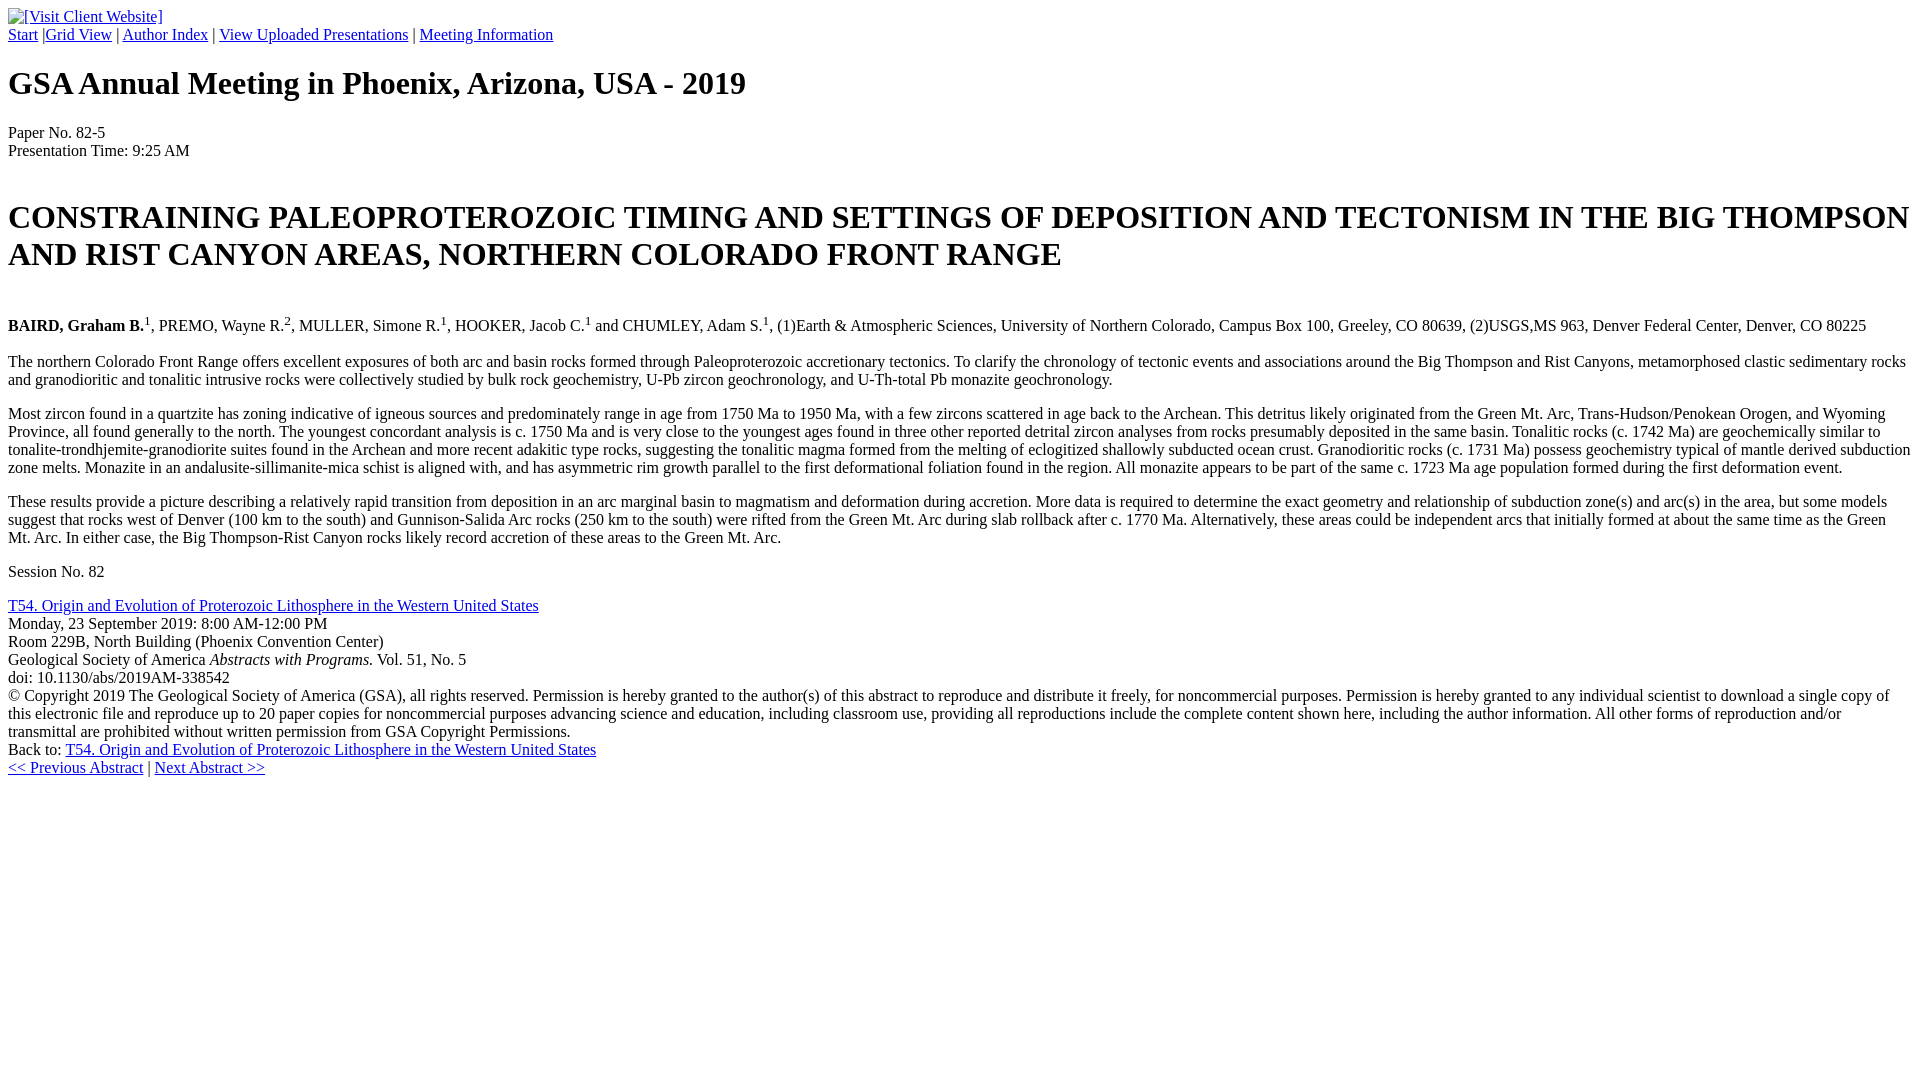 This screenshot has width=1920, height=1080. I want to click on Start, so click(22, 34).